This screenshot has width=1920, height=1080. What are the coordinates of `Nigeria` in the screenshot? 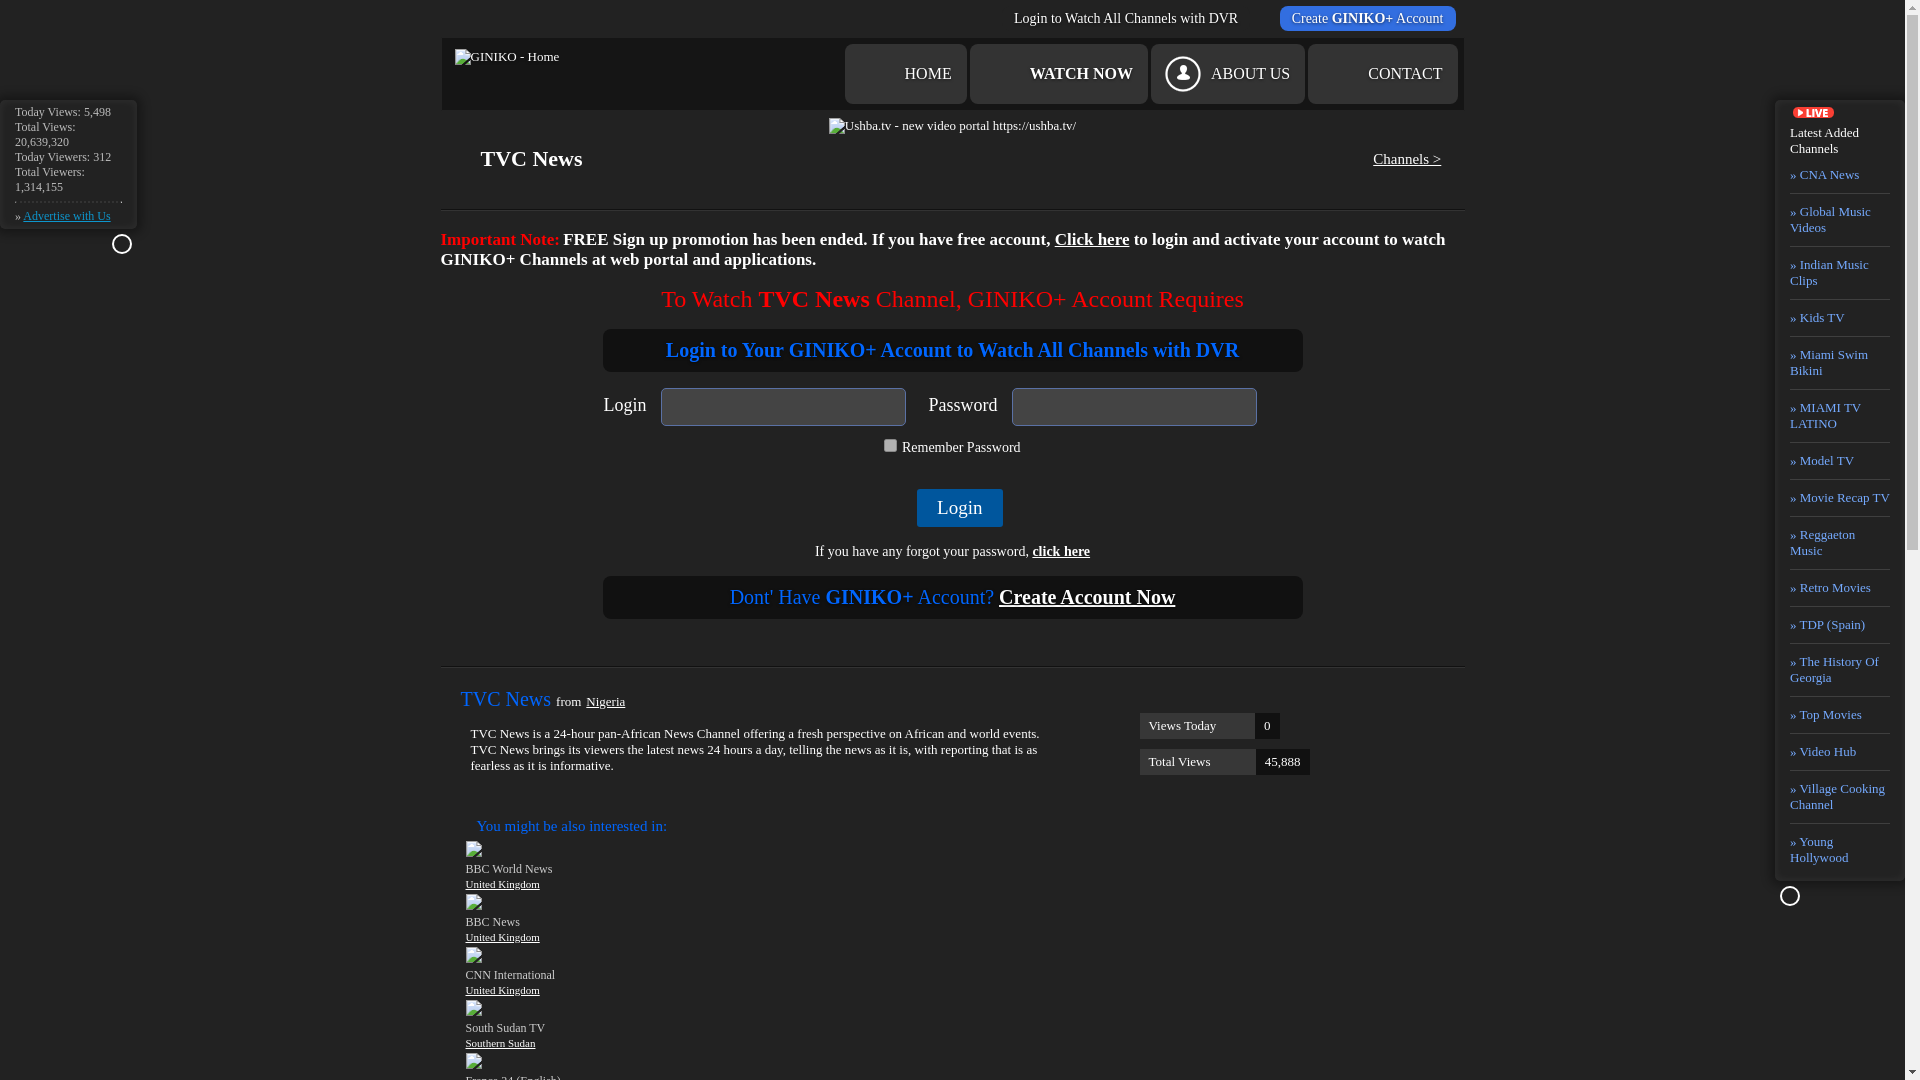 It's located at (605, 701).